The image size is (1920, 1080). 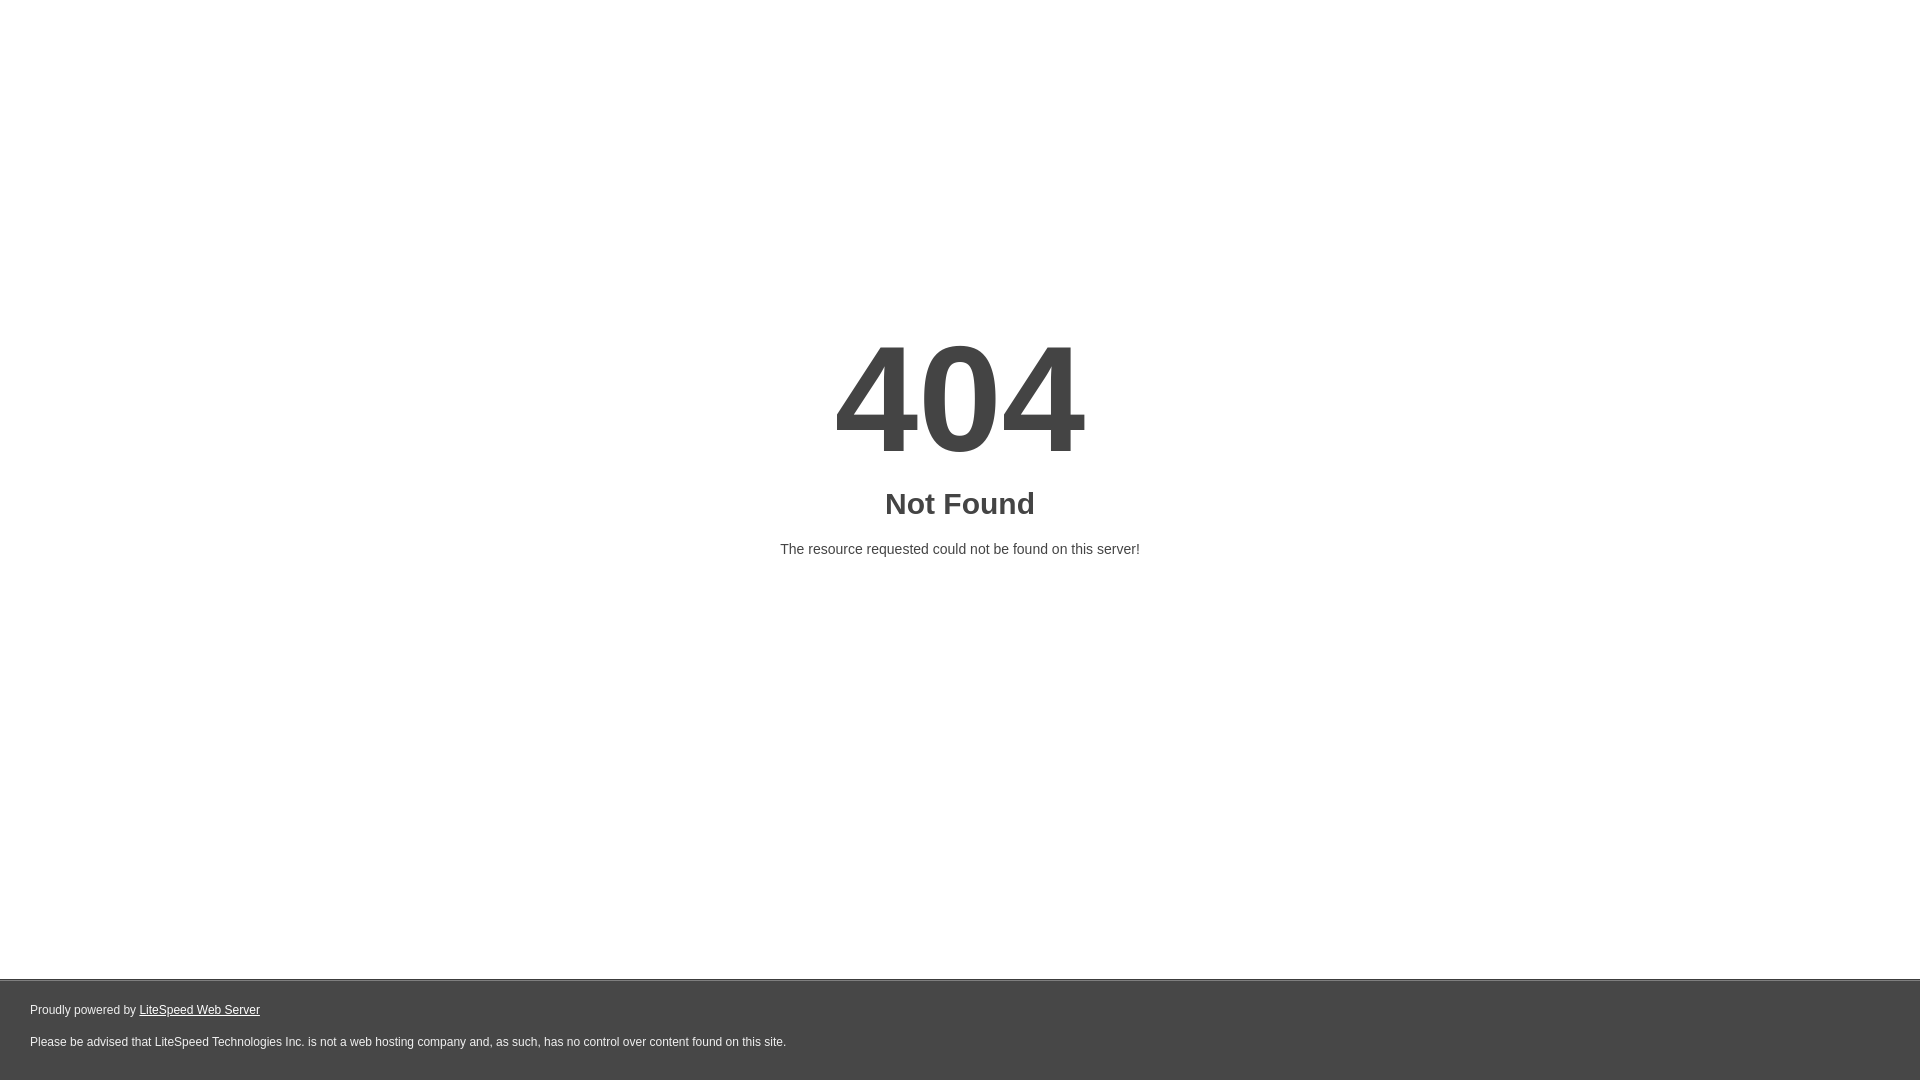 I want to click on LiteSpeed Web Server, so click(x=200, y=1010).